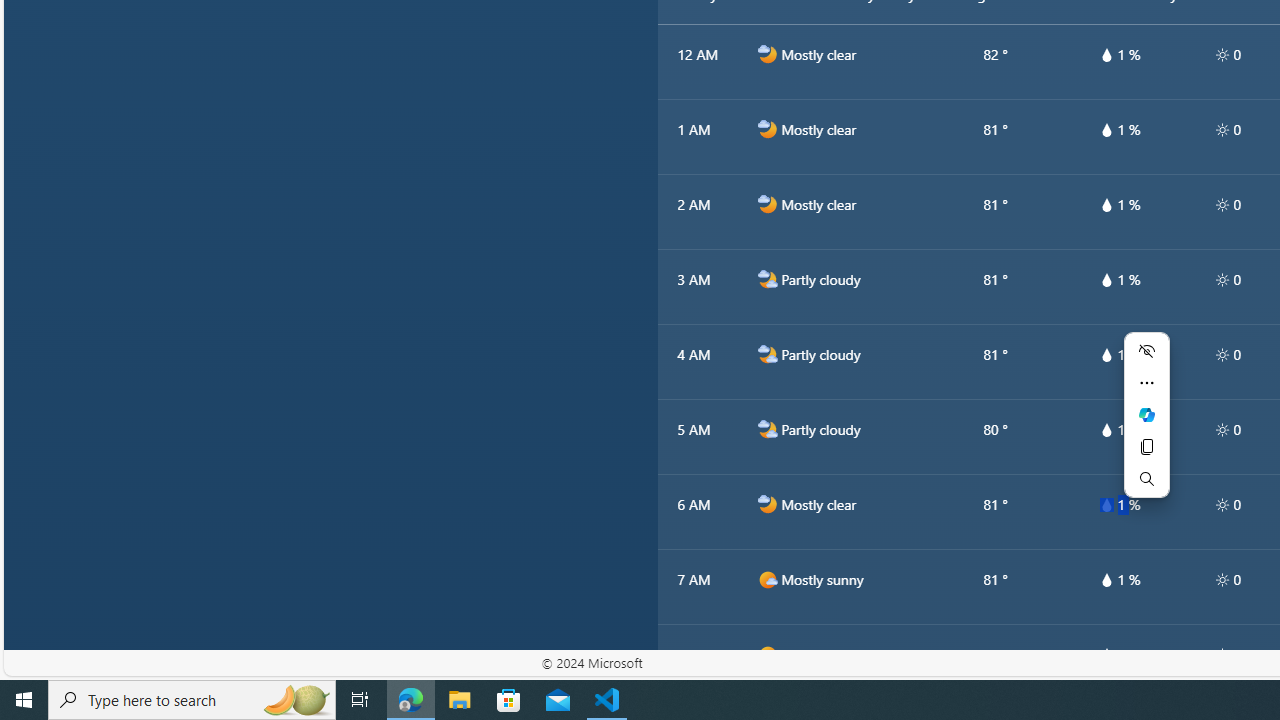 The image size is (1280, 720). Describe the element at coordinates (767, 655) in the screenshot. I see `d1000` at that location.